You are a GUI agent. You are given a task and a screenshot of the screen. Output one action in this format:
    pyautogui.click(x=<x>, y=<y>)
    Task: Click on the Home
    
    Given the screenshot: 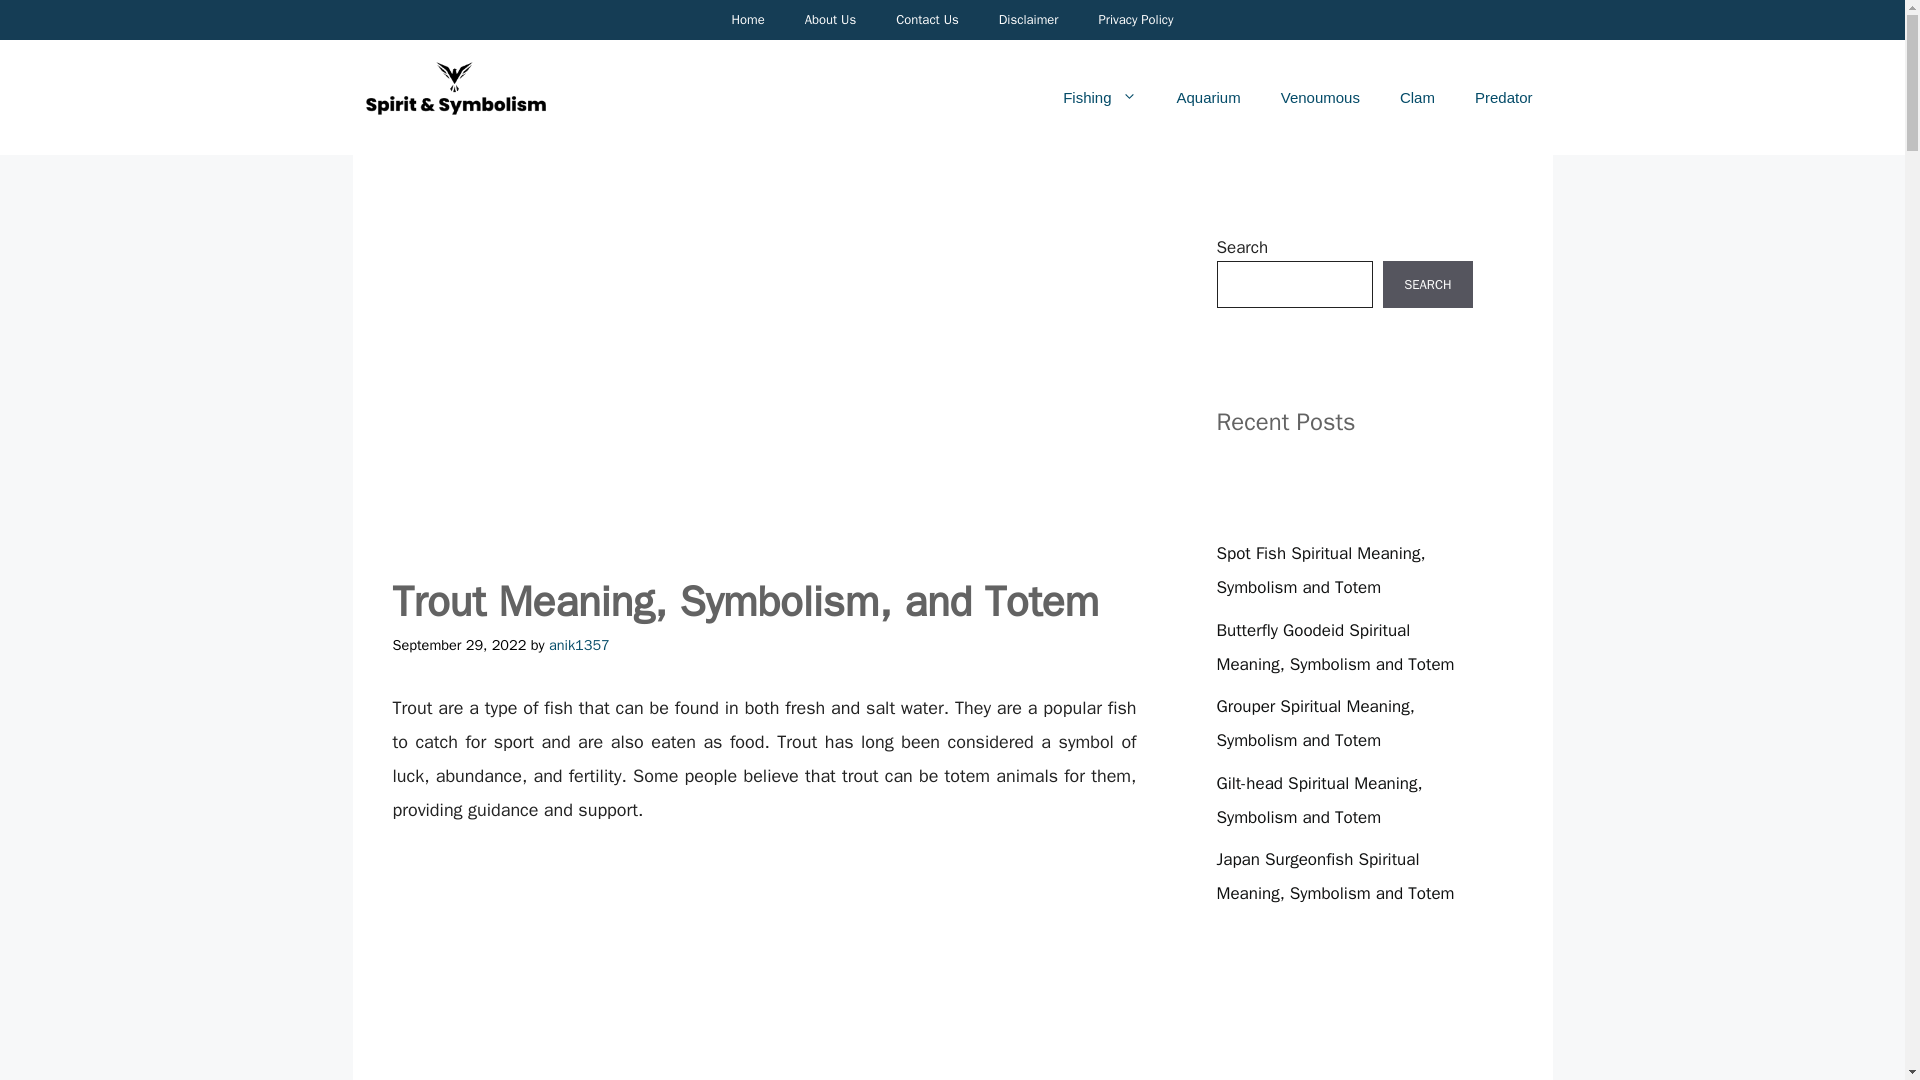 What is the action you would take?
    pyautogui.click(x=746, y=20)
    